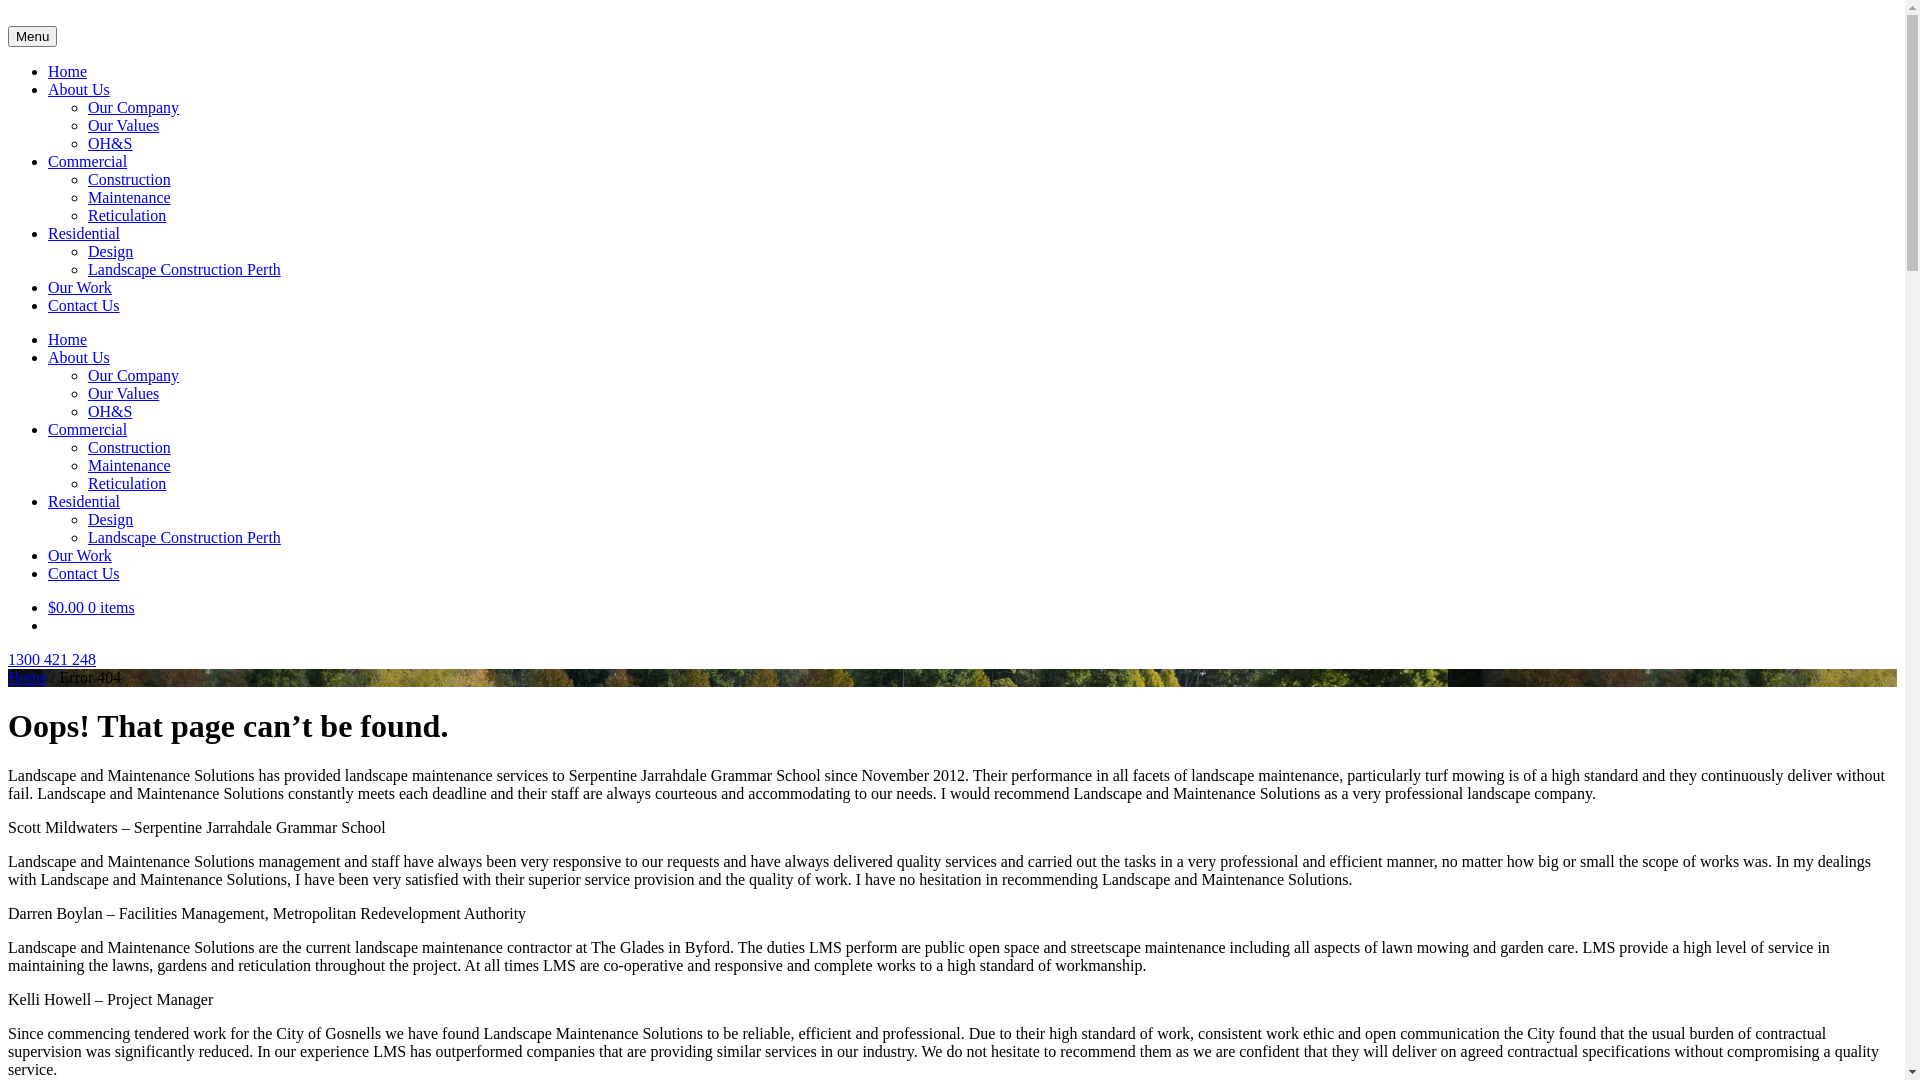 Image resolution: width=1920 pixels, height=1080 pixels. I want to click on Contact Us, so click(84, 574).